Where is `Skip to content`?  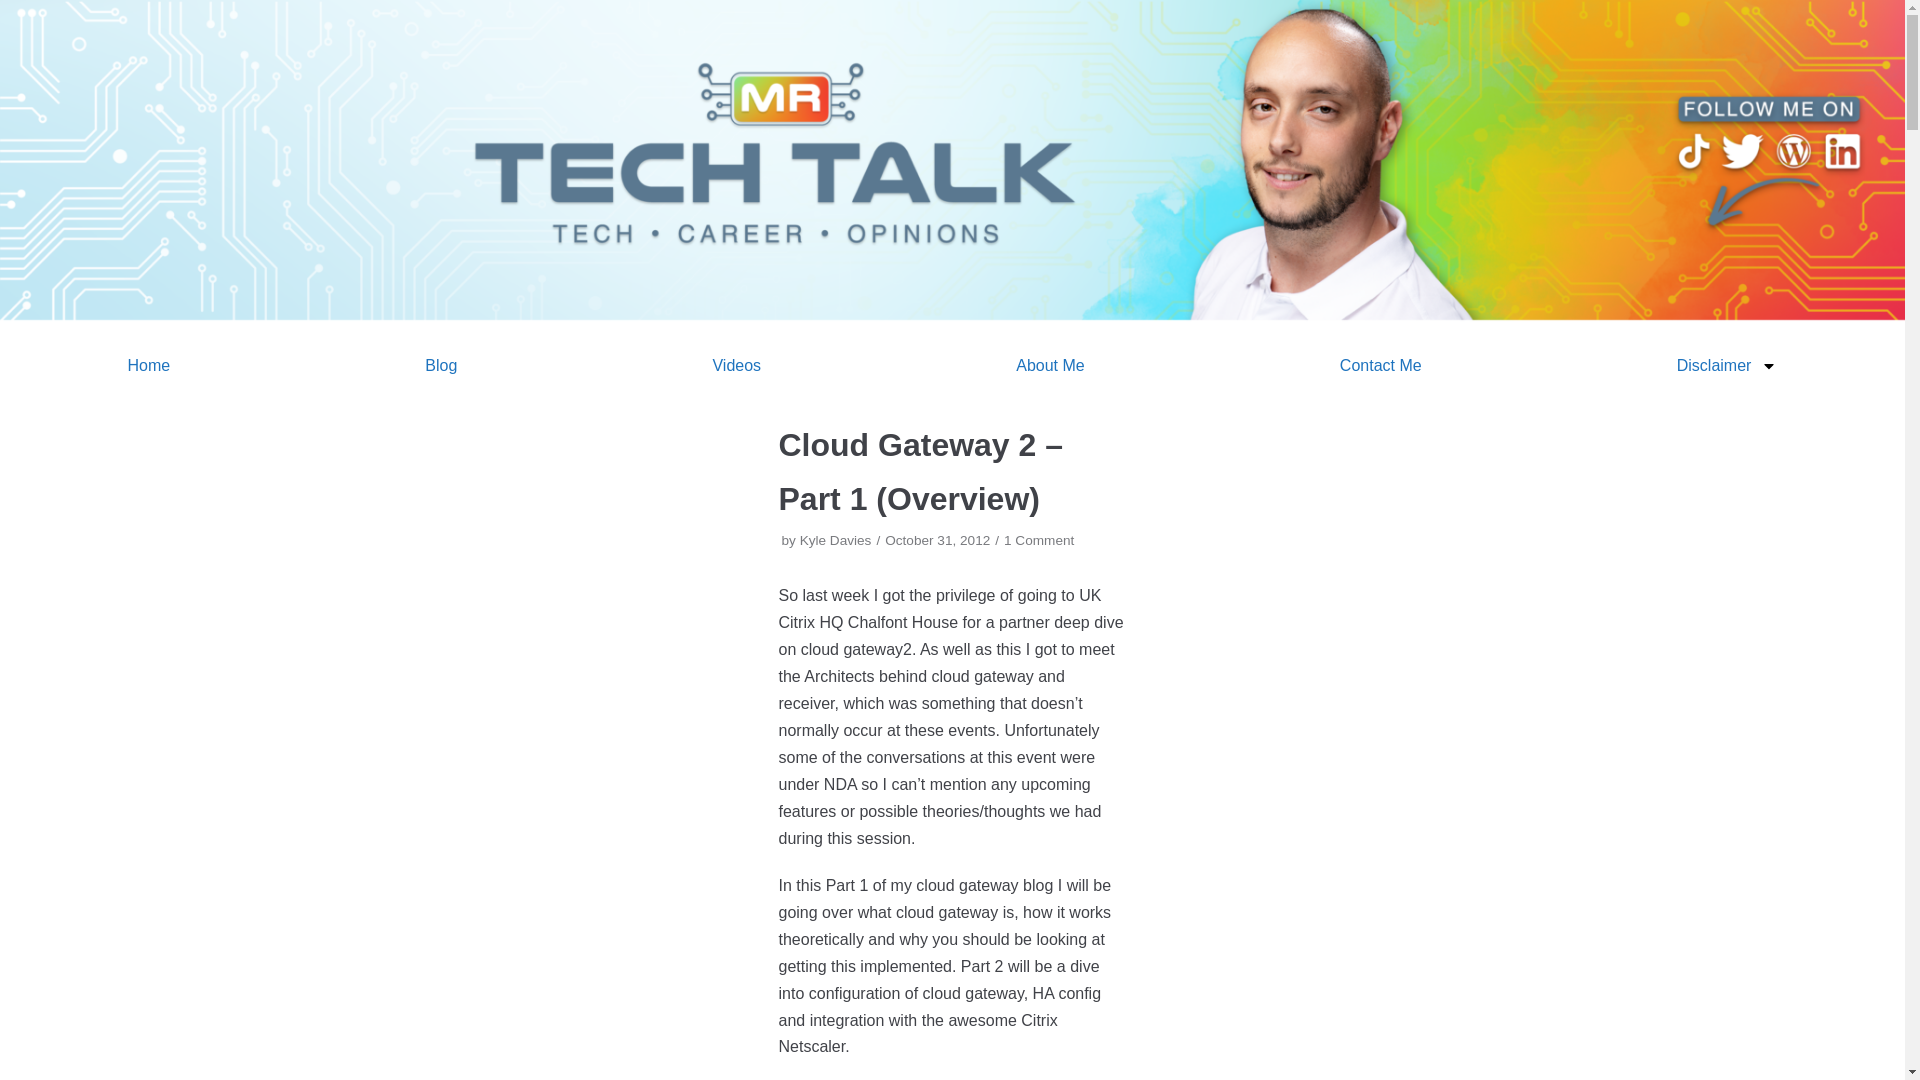
Skip to content is located at coordinates (20, 10).